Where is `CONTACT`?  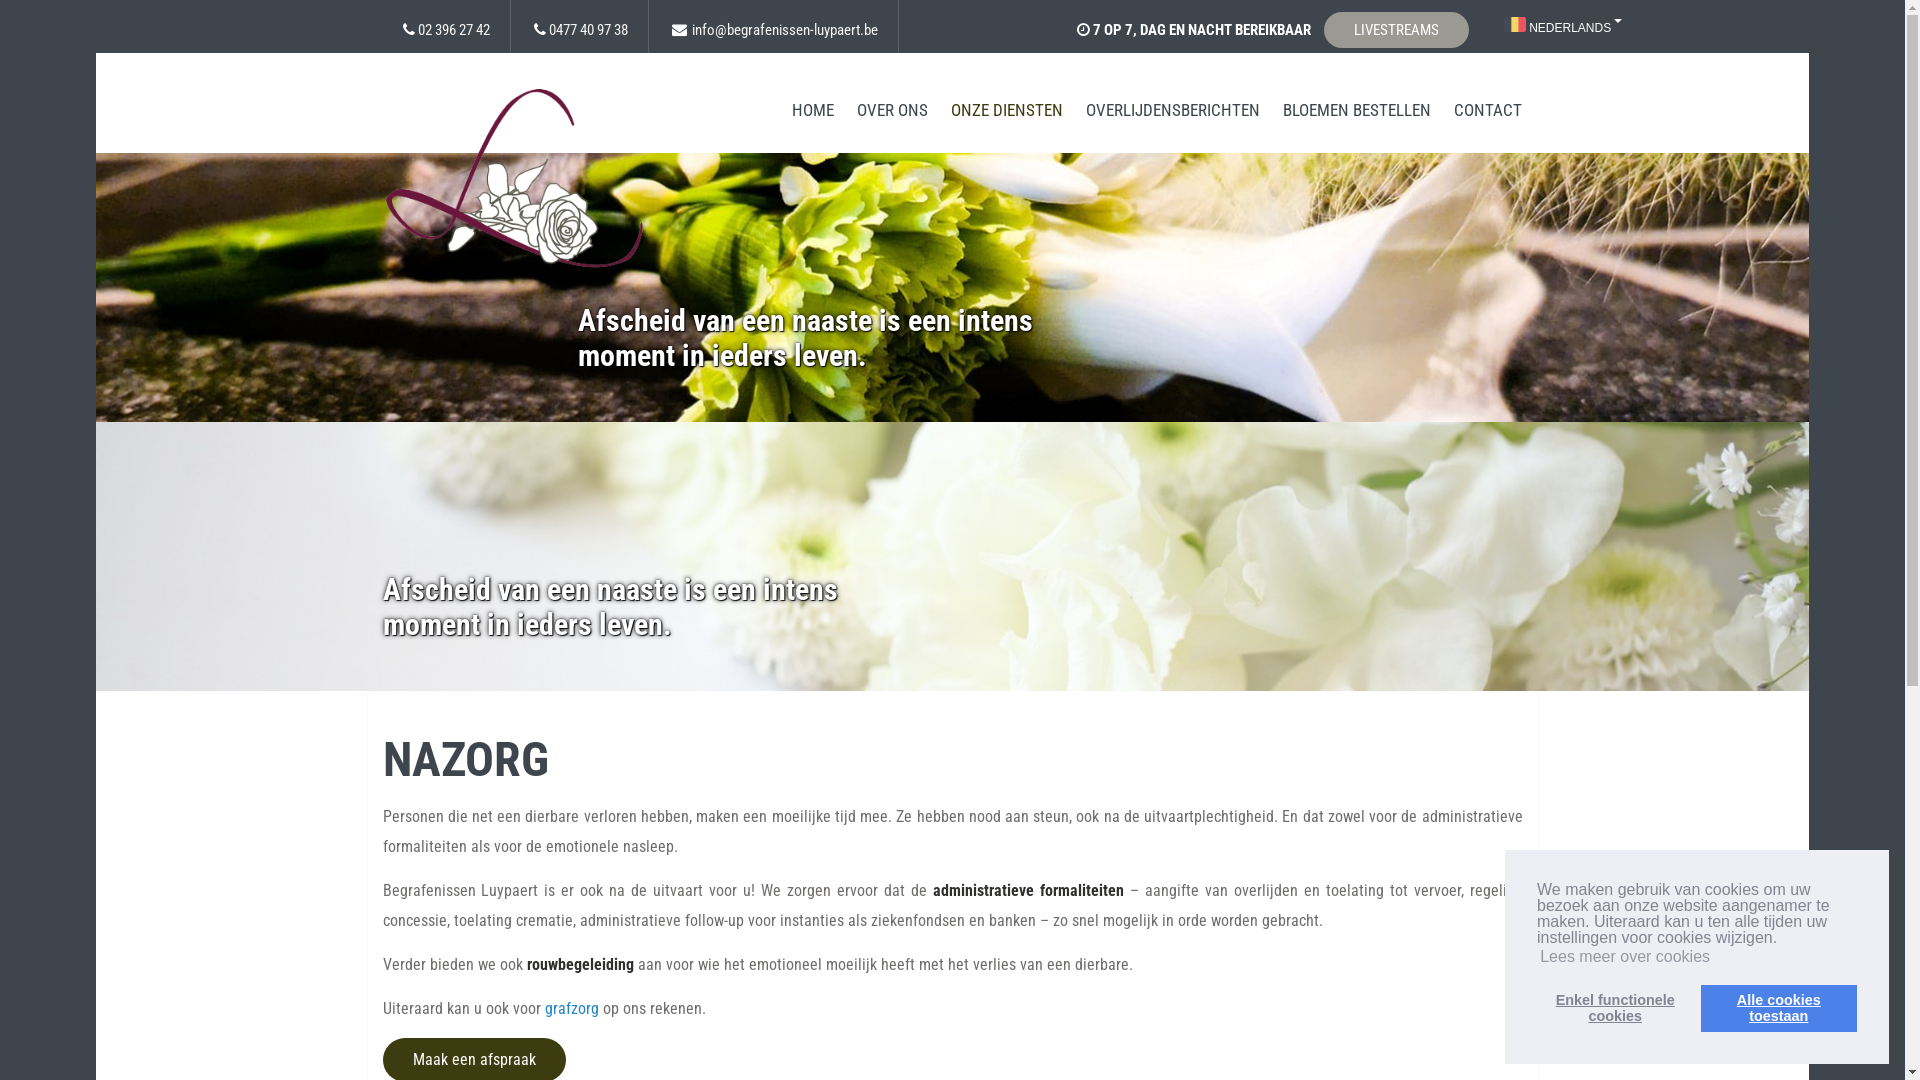 CONTACT is located at coordinates (1488, 110).